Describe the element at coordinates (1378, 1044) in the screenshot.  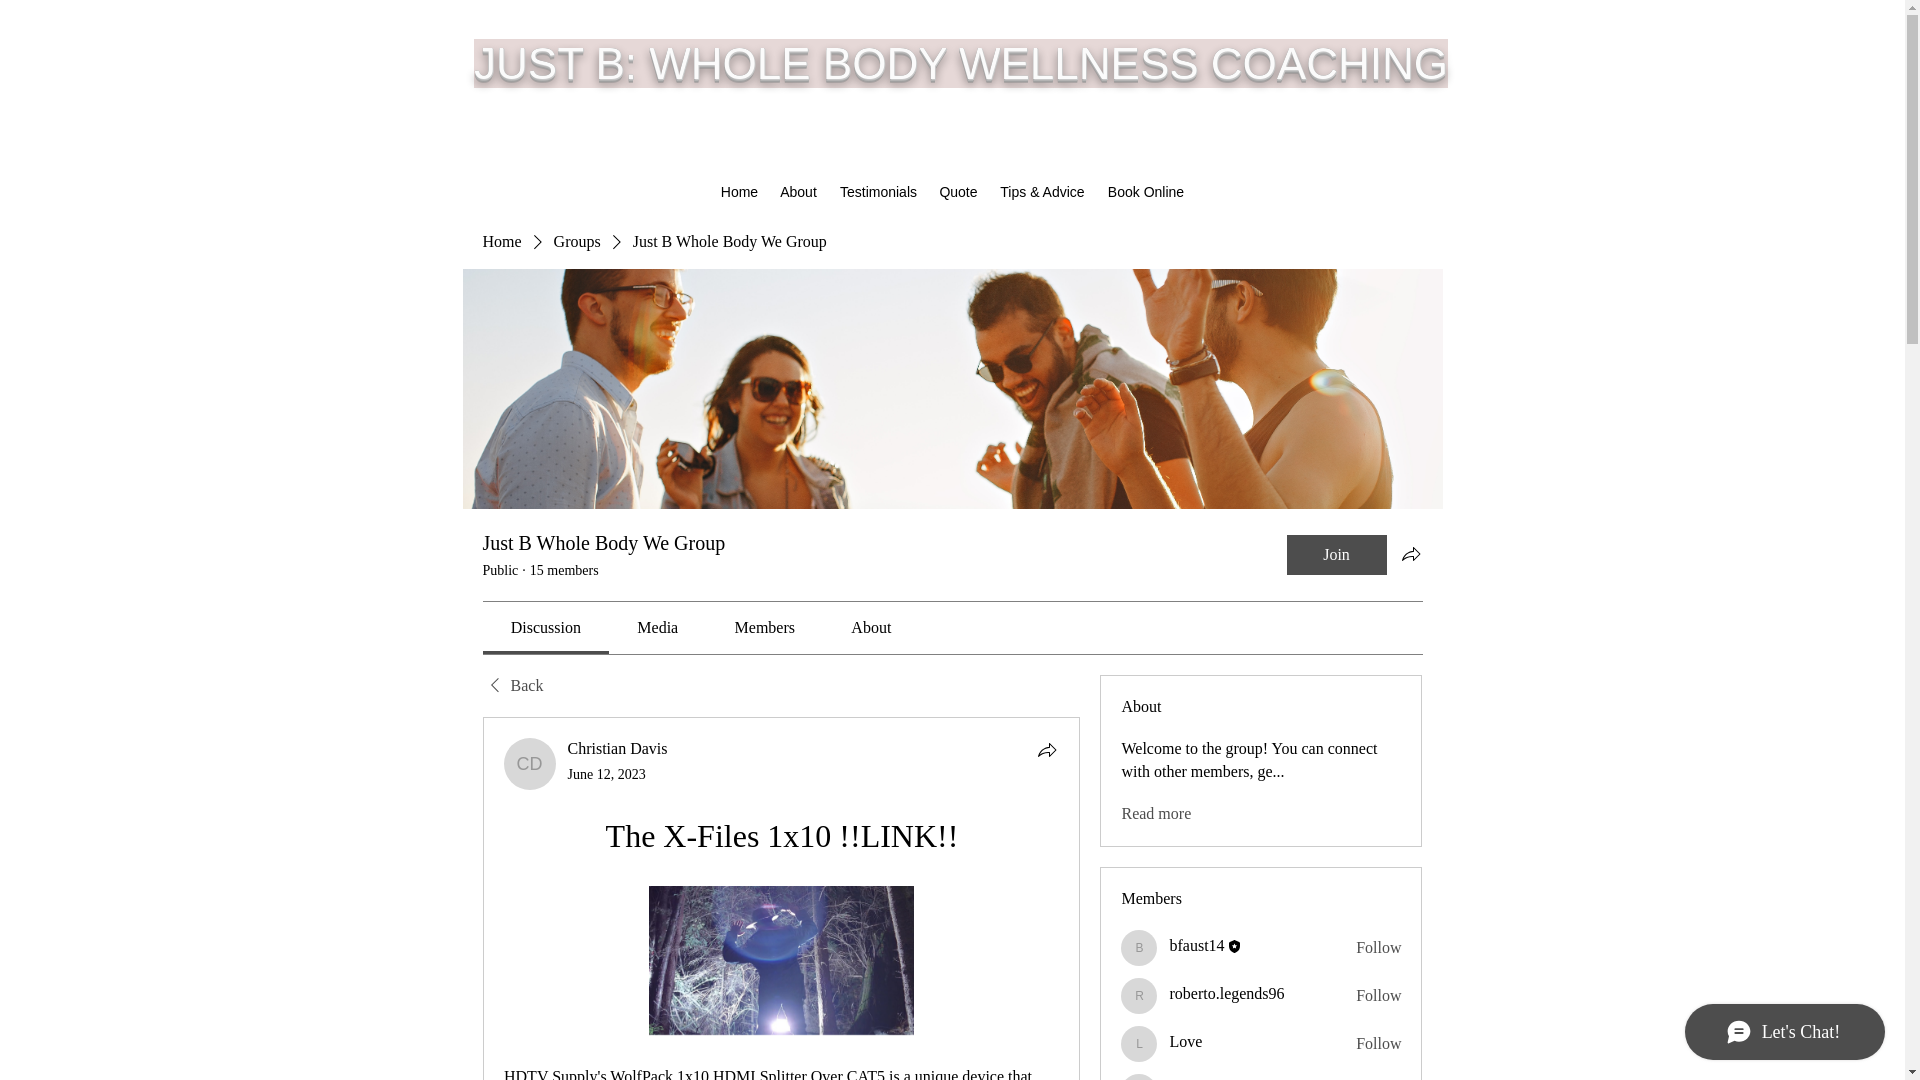
I see `Follow` at that location.